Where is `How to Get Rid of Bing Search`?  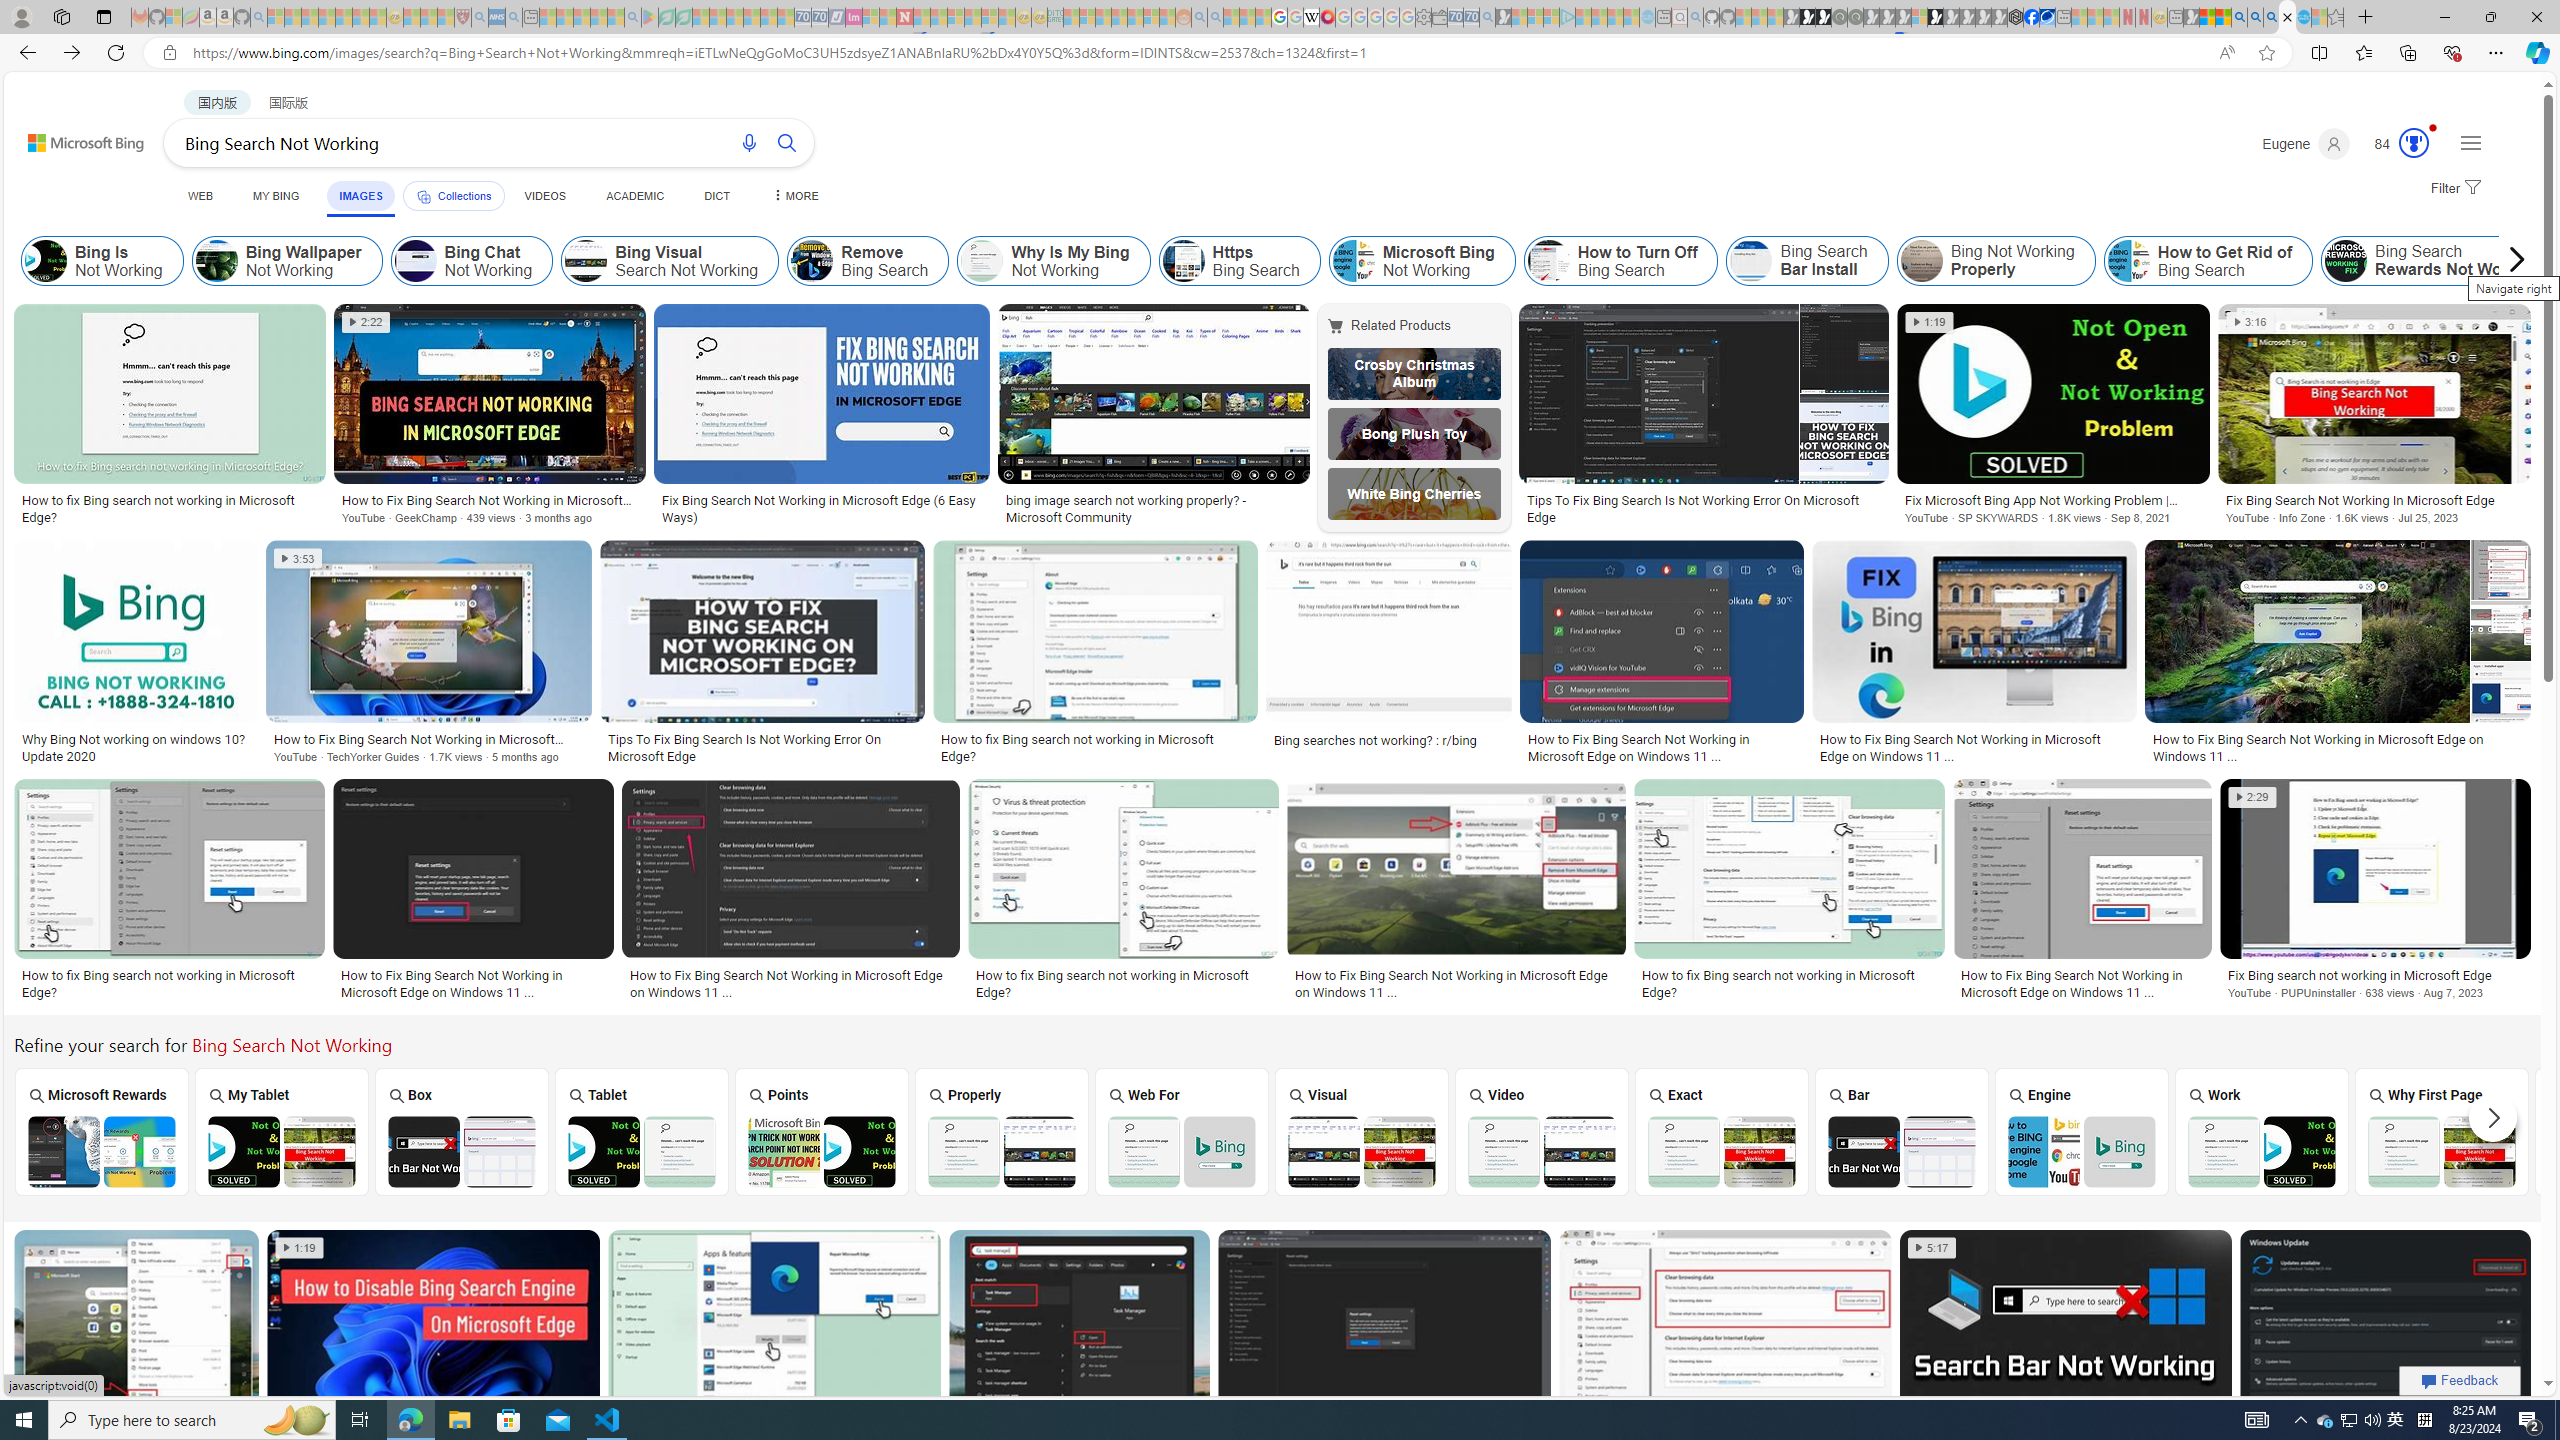 How to Get Rid of Bing Search is located at coordinates (2209, 261).